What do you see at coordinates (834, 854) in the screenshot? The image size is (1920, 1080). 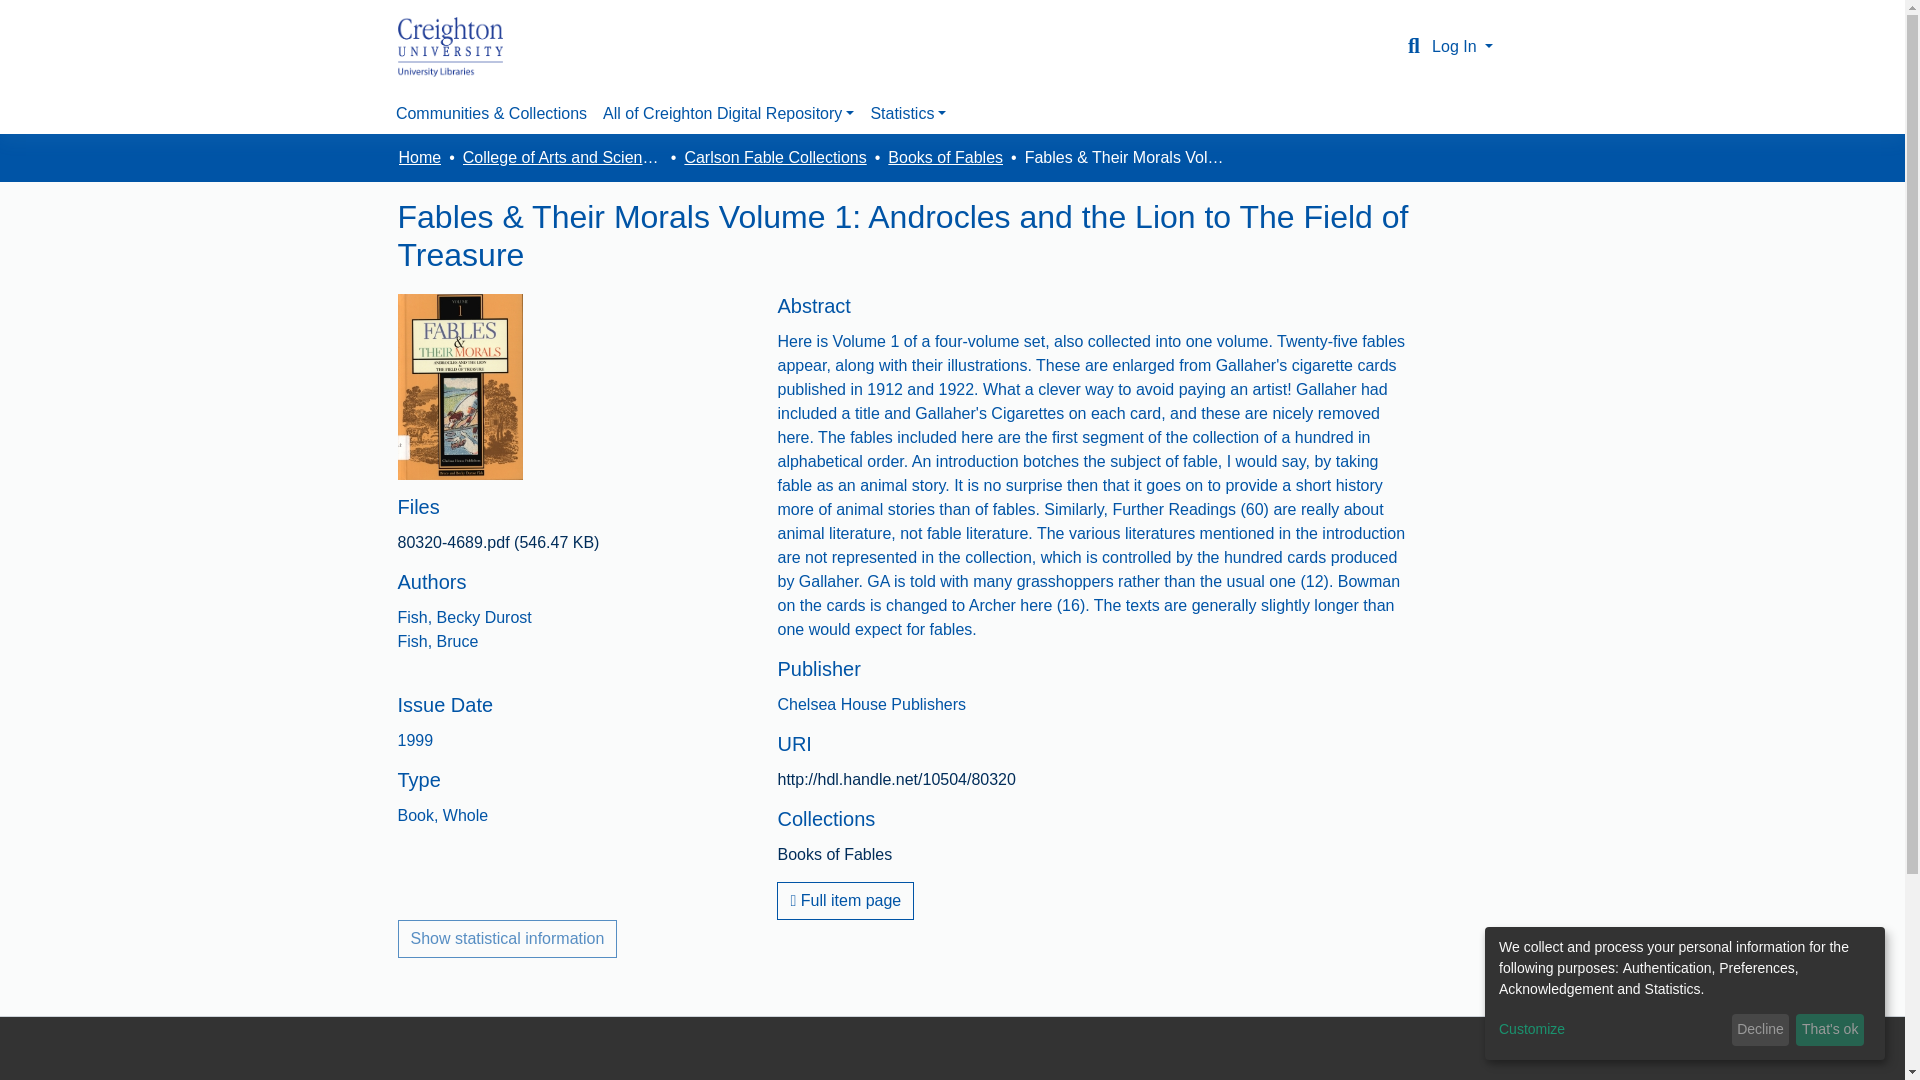 I see `Books of Fables` at bounding box center [834, 854].